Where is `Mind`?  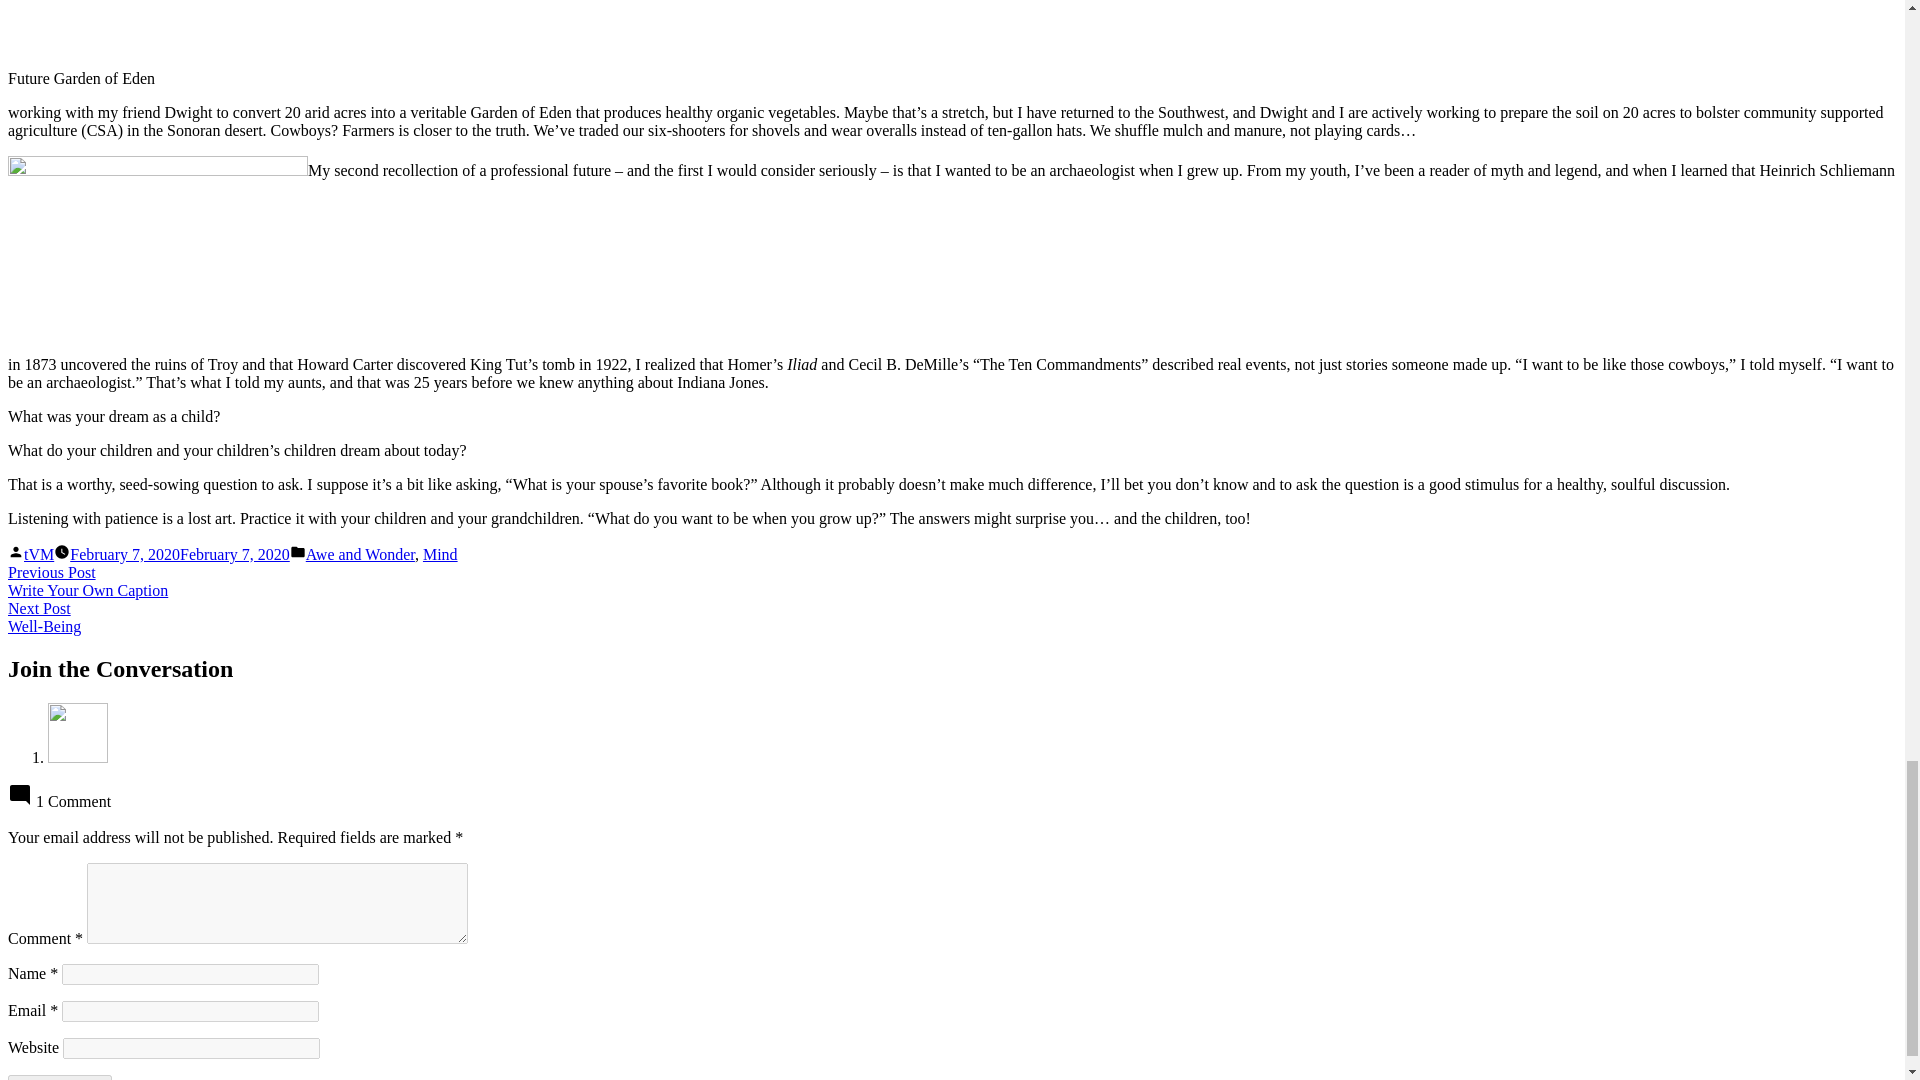
Mind is located at coordinates (44, 618).